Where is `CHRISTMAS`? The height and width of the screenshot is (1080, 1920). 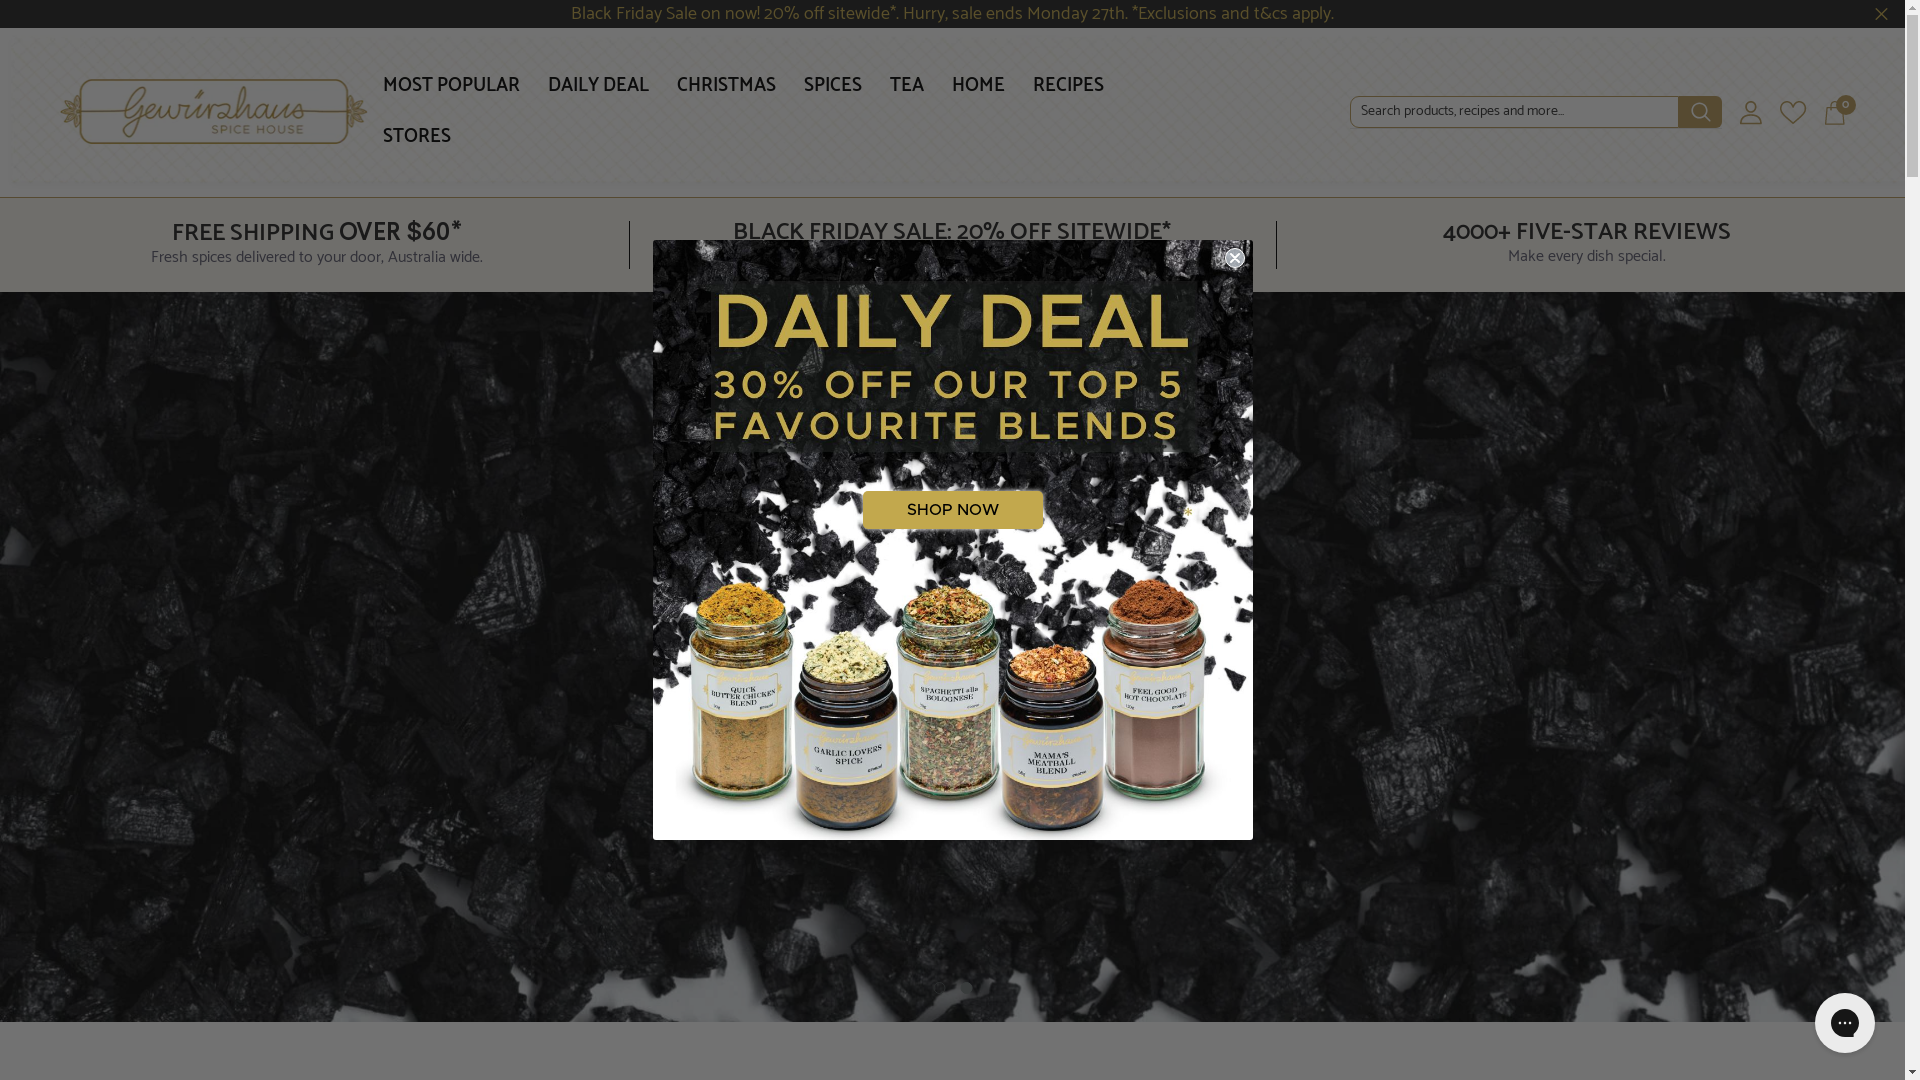 CHRISTMAS is located at coordinates (726, 100).